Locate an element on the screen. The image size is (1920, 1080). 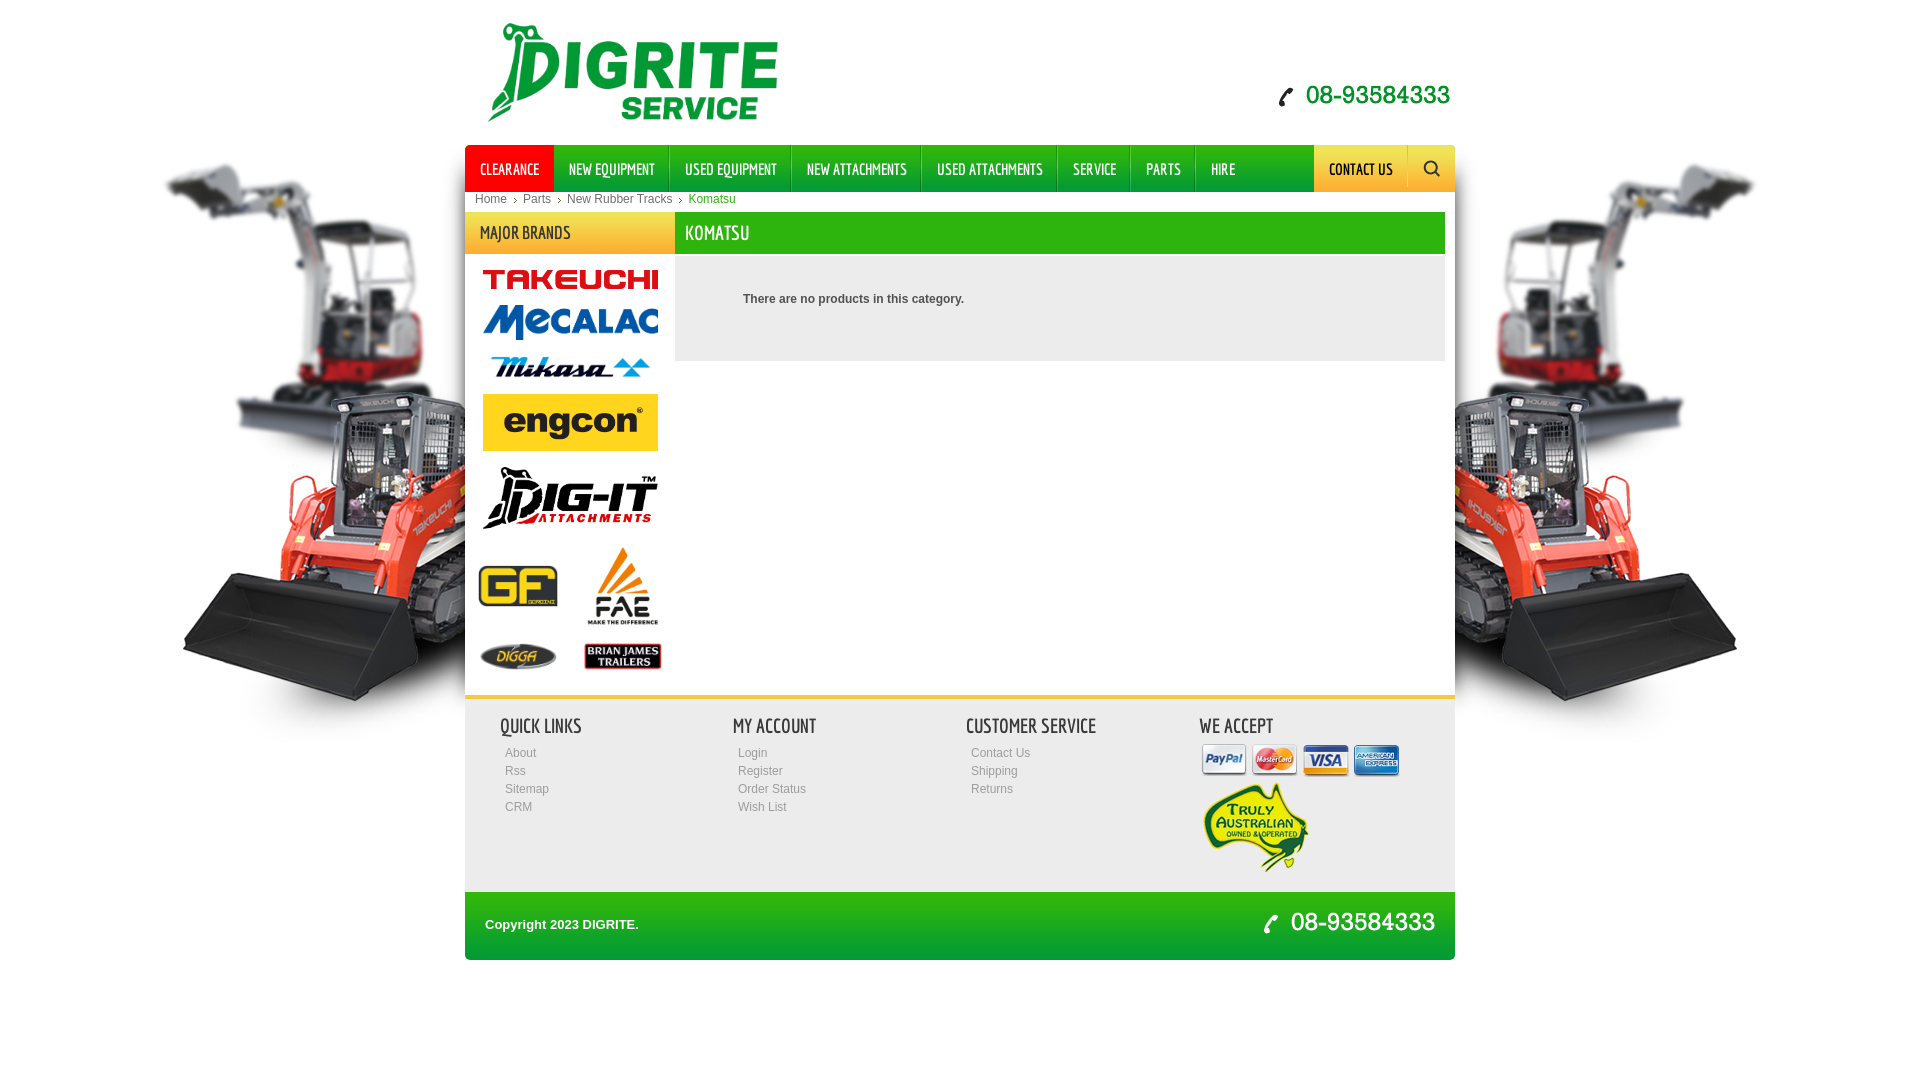
About is located at coordinates (520, 753).